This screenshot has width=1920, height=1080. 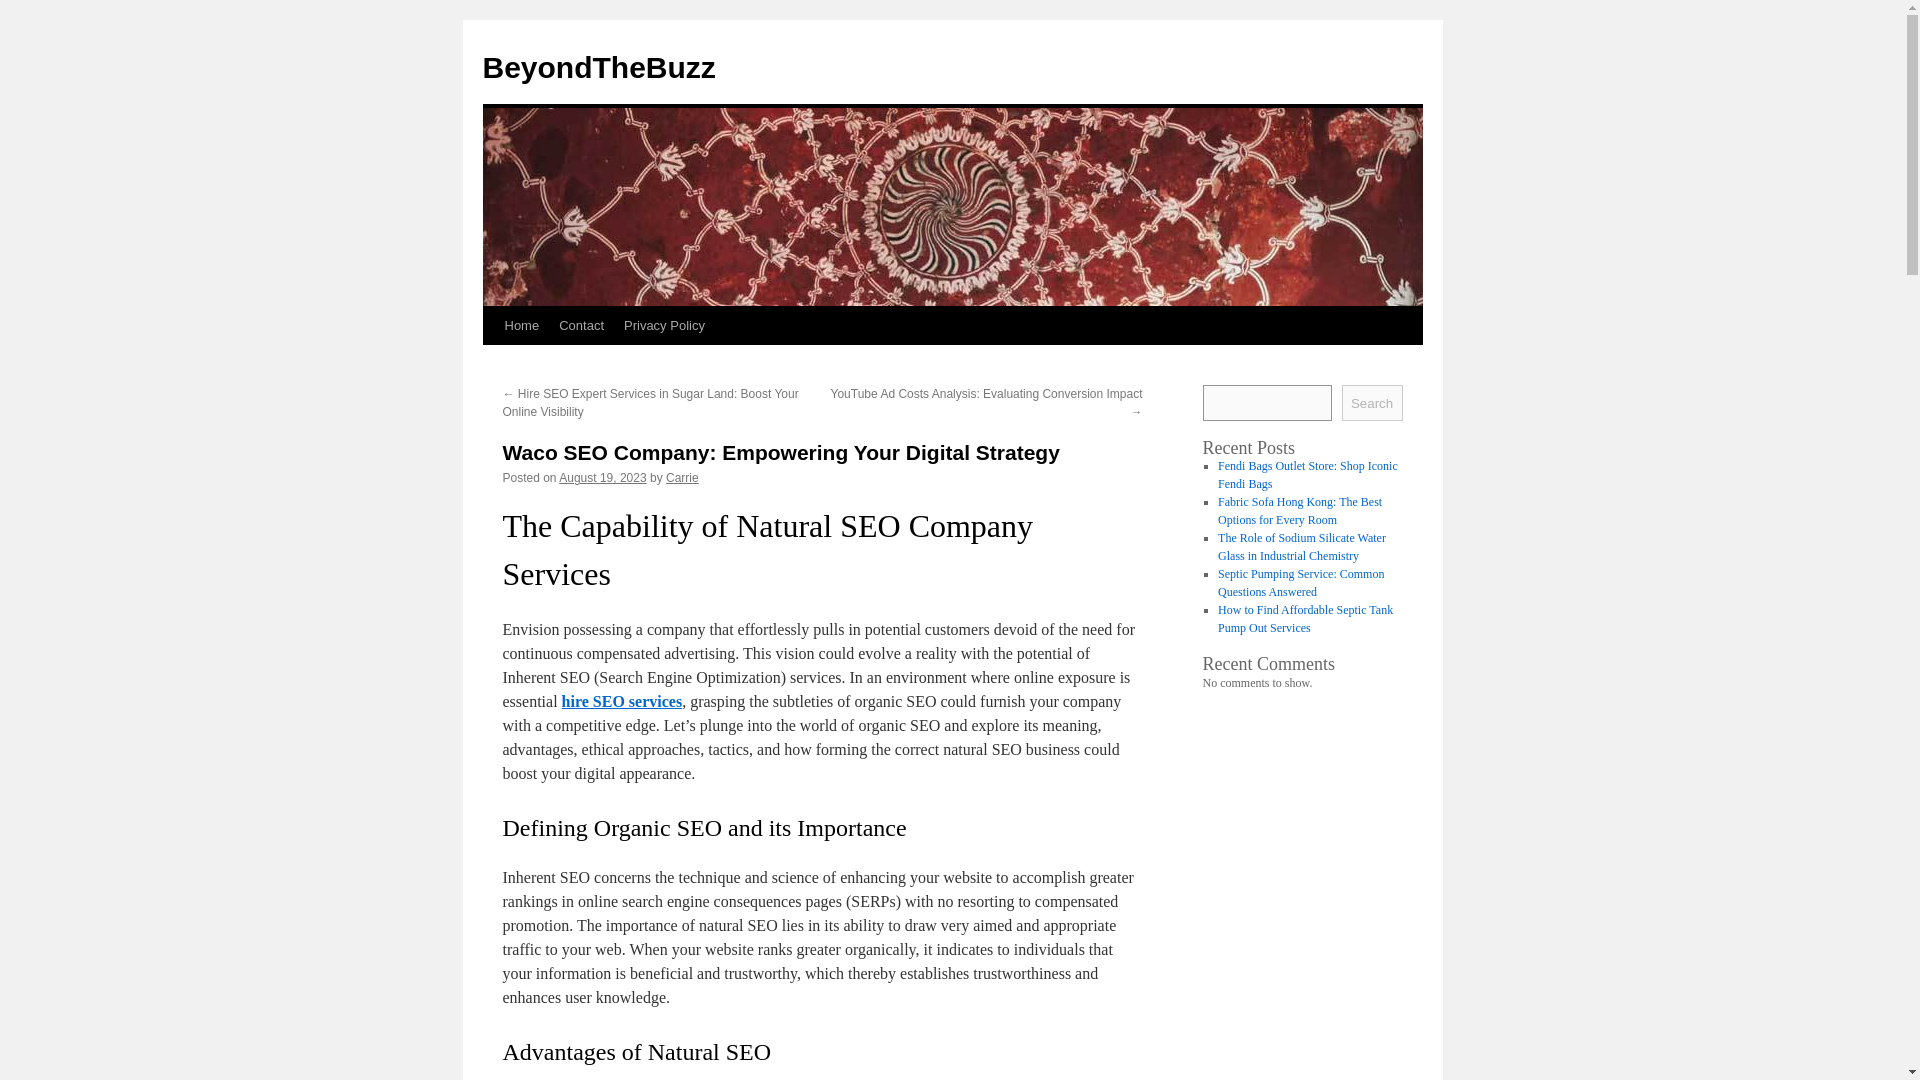 What do you see at coordinates (1300, 583) in the screenshot?
I see `Septic Pumping Service: Common Questions Answered` at bounding box center [1300, 583].